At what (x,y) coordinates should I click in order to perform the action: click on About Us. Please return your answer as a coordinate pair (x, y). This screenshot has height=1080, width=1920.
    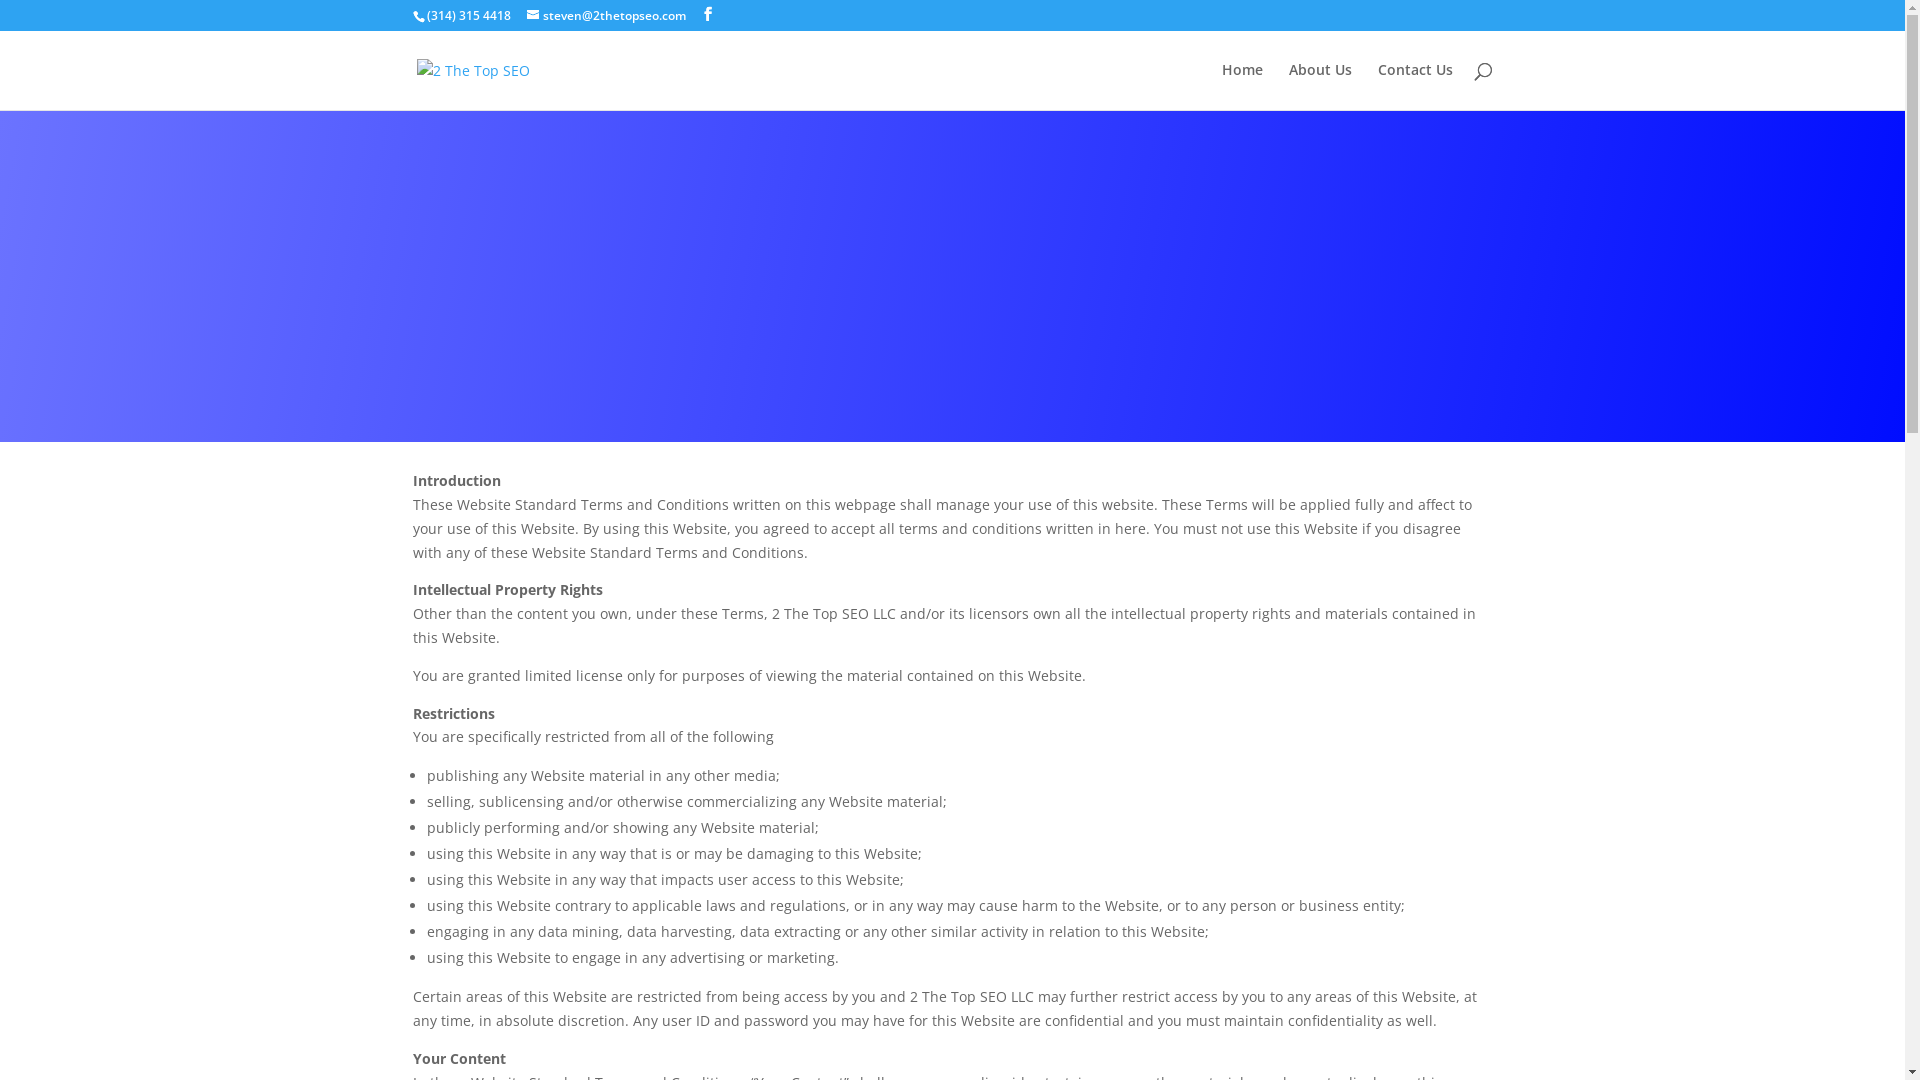
    Looking at the image, I should click on (1320, 86).